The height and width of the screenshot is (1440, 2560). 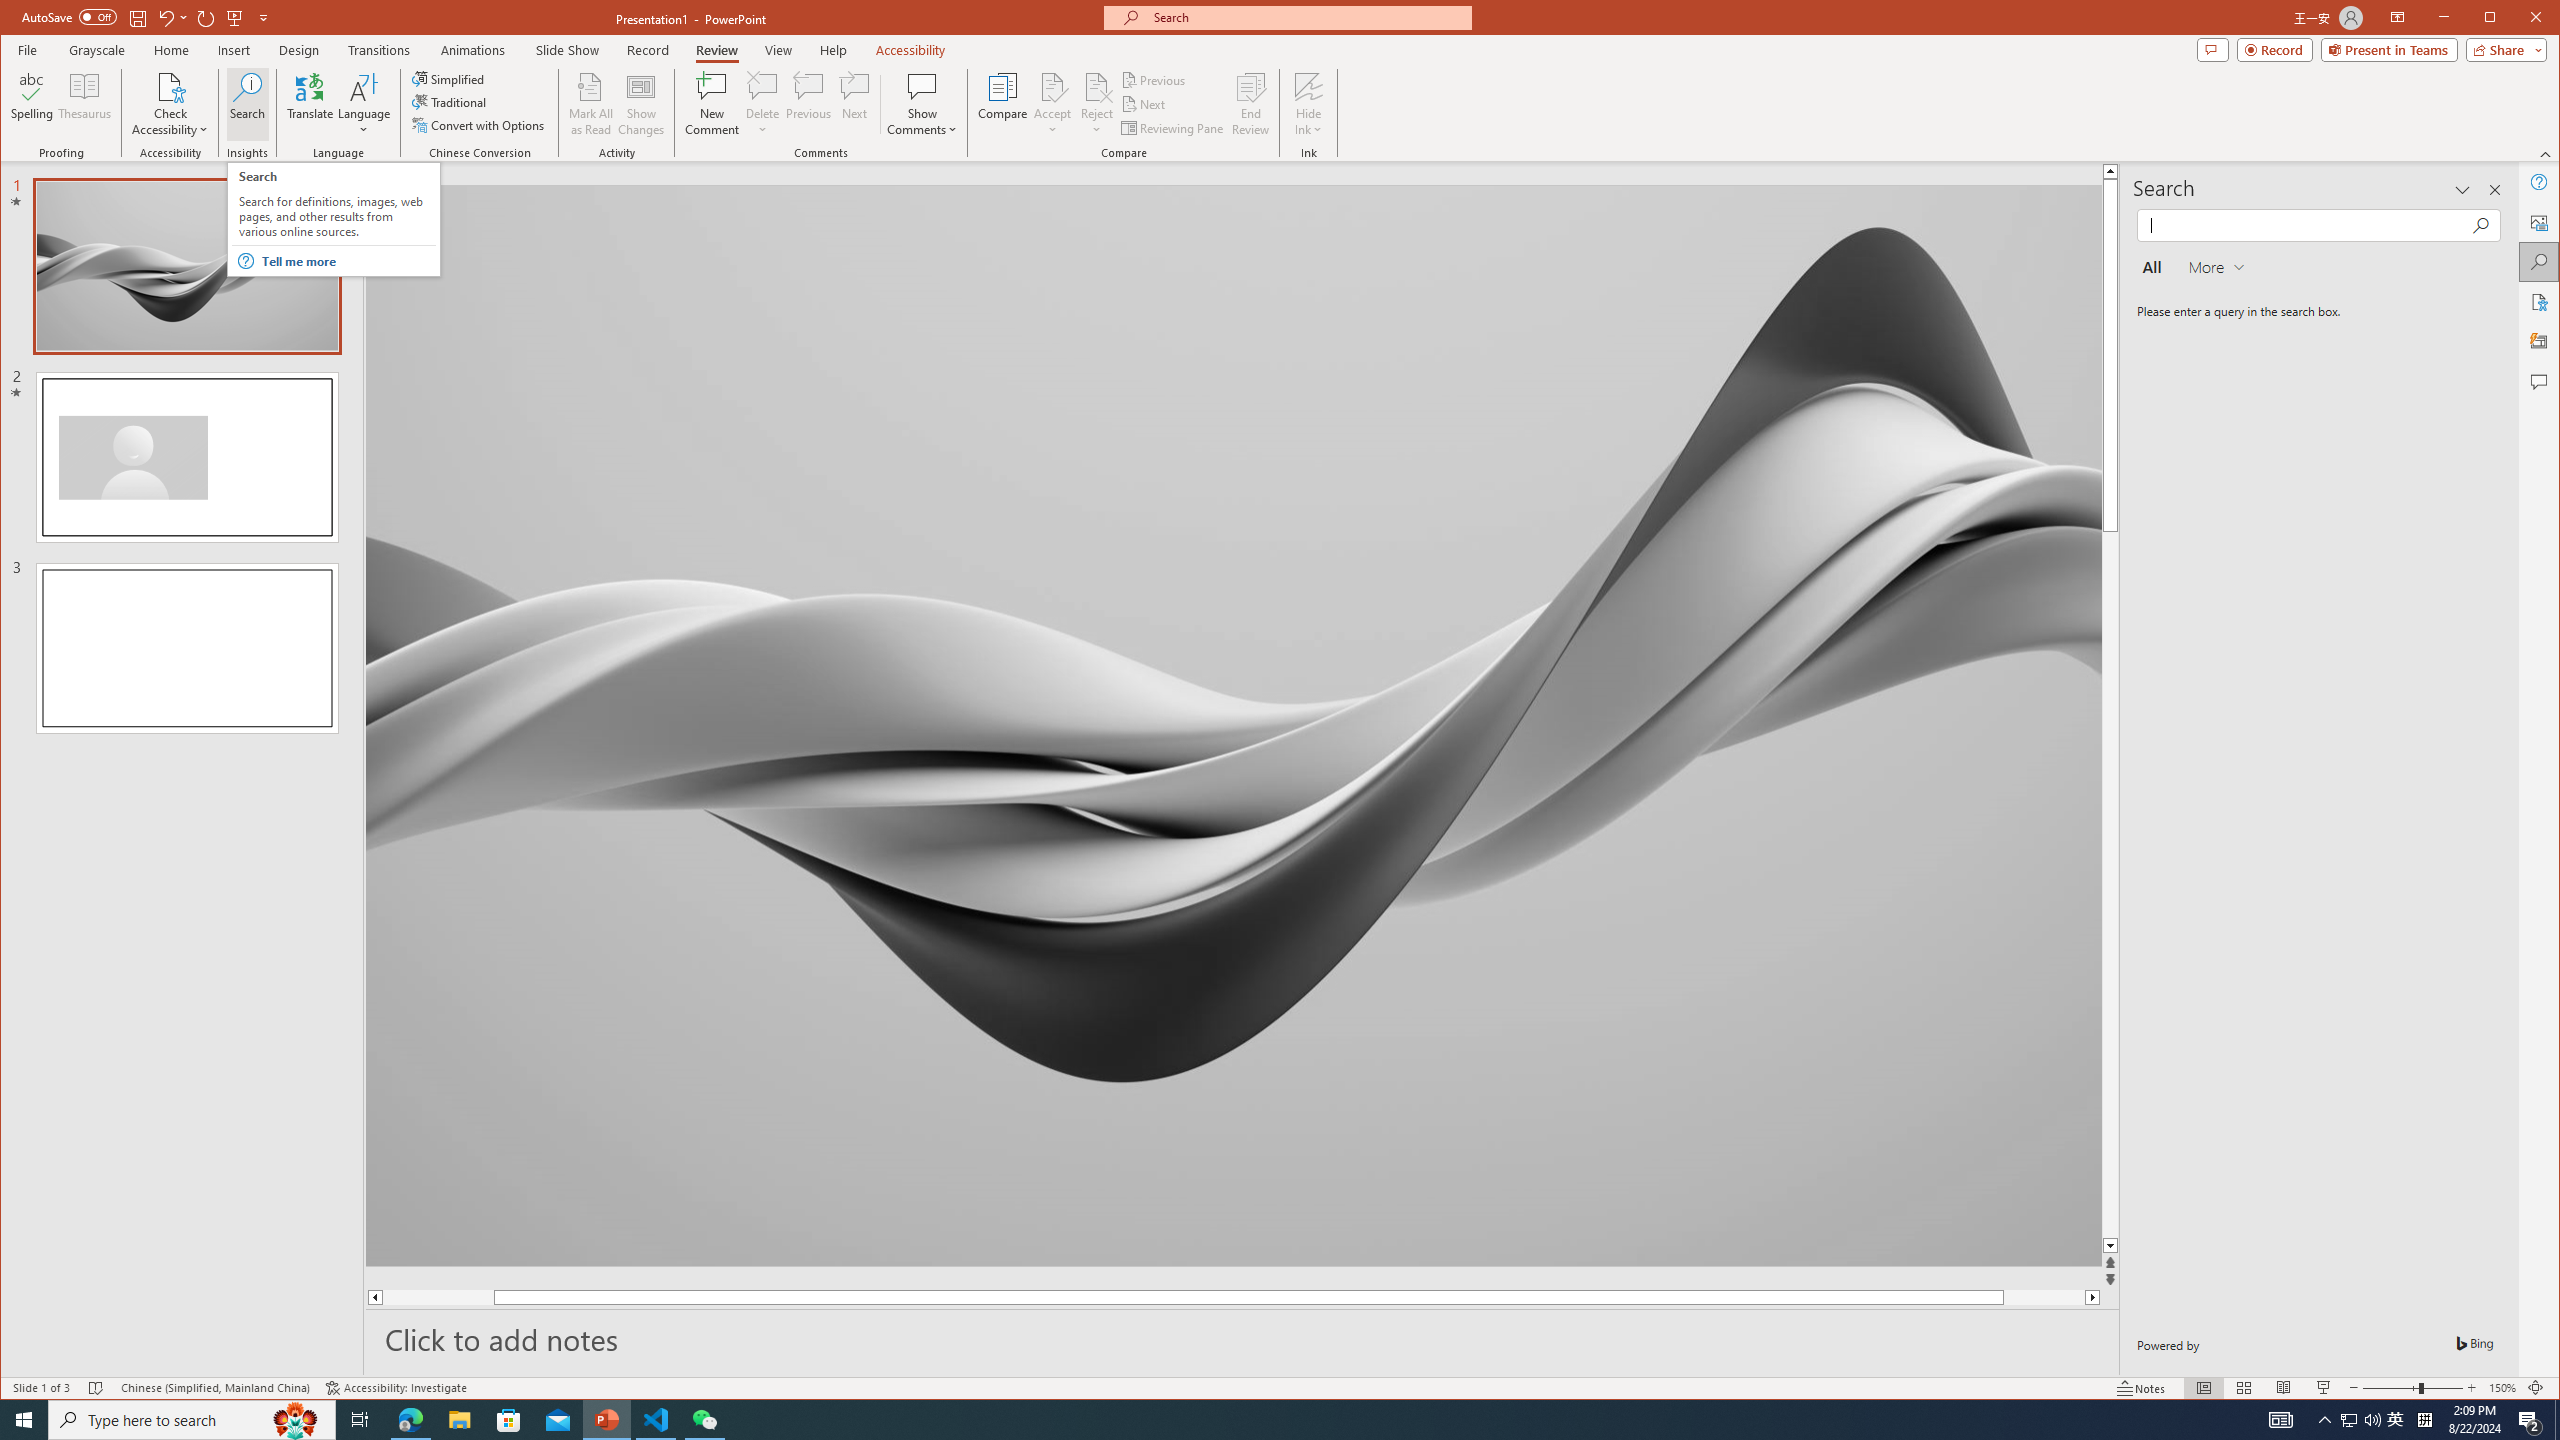 What do you see at coordinates (762, 86) in the screenshot?
I see `Delete` at bounding box center [762, 86].